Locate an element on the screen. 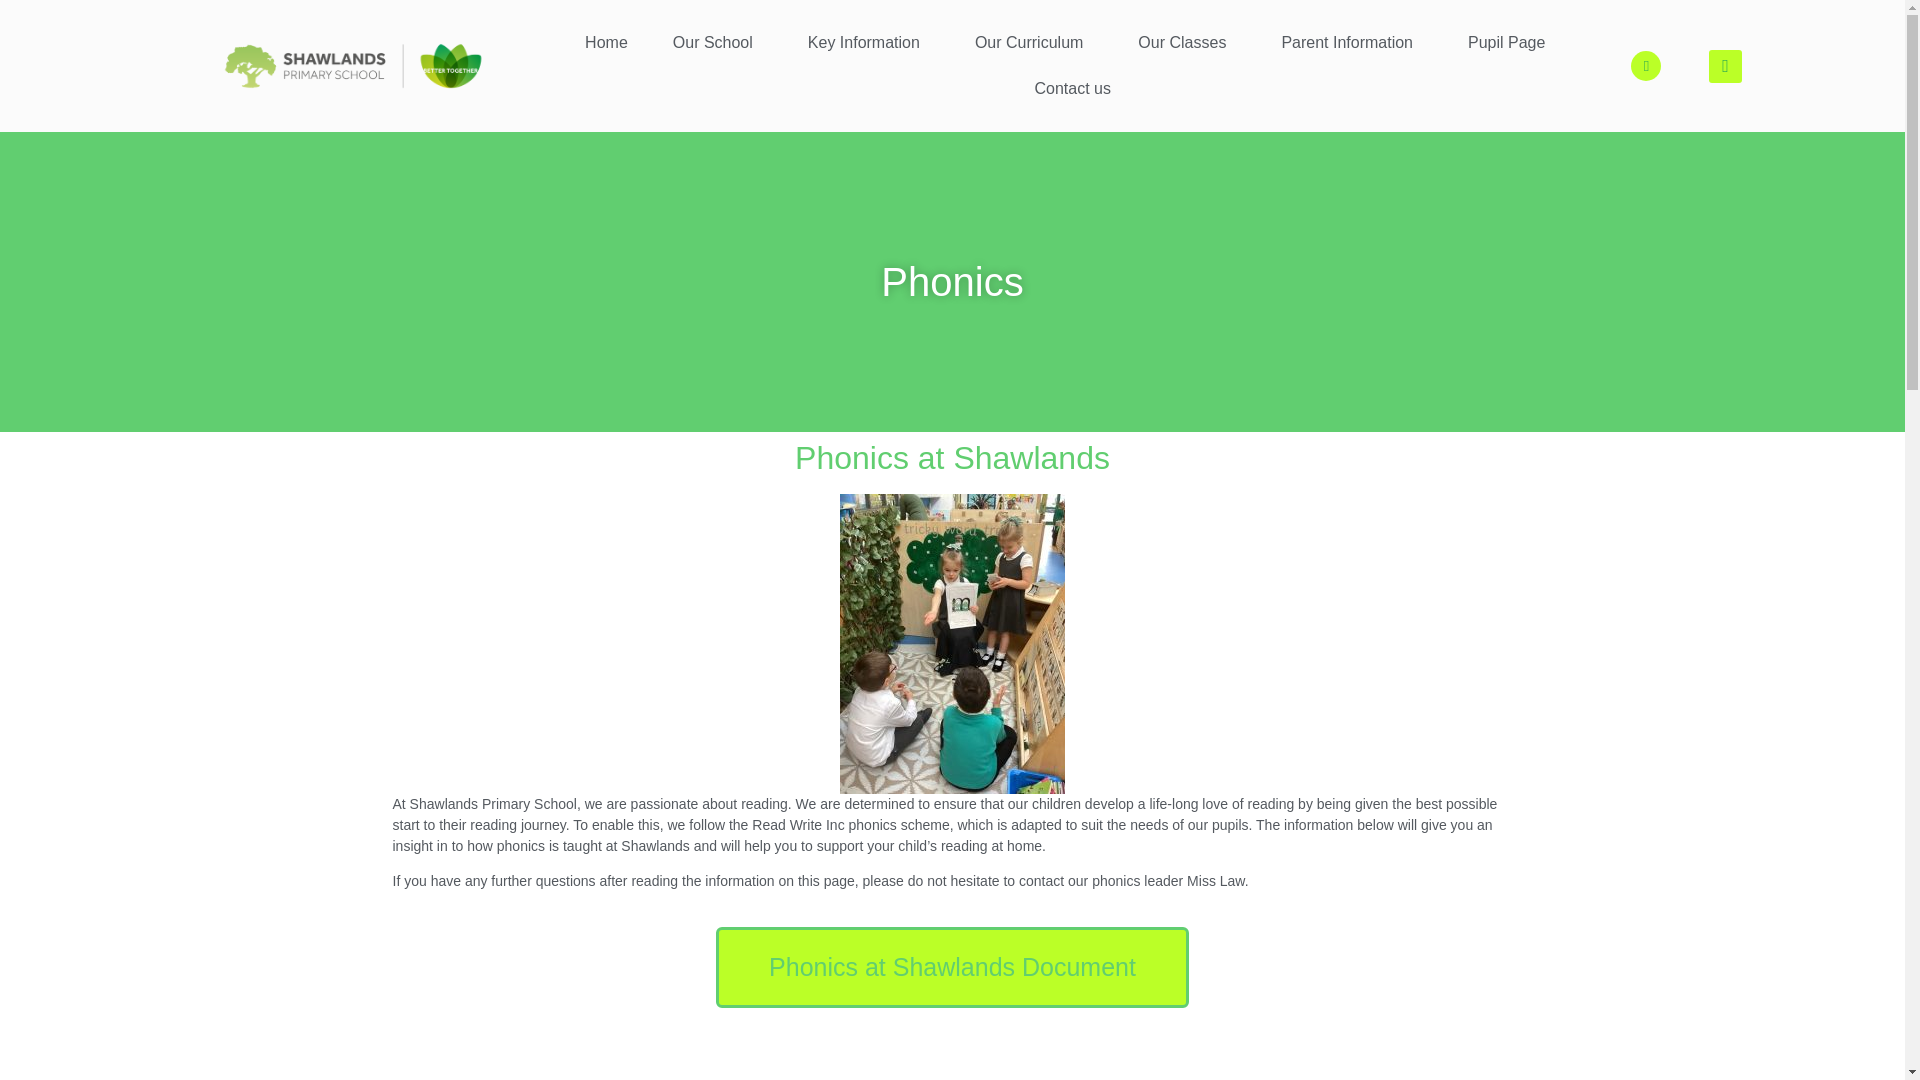 The image size is (1920, 1080). Our Curriculum is located at coordinates (1034, 42).